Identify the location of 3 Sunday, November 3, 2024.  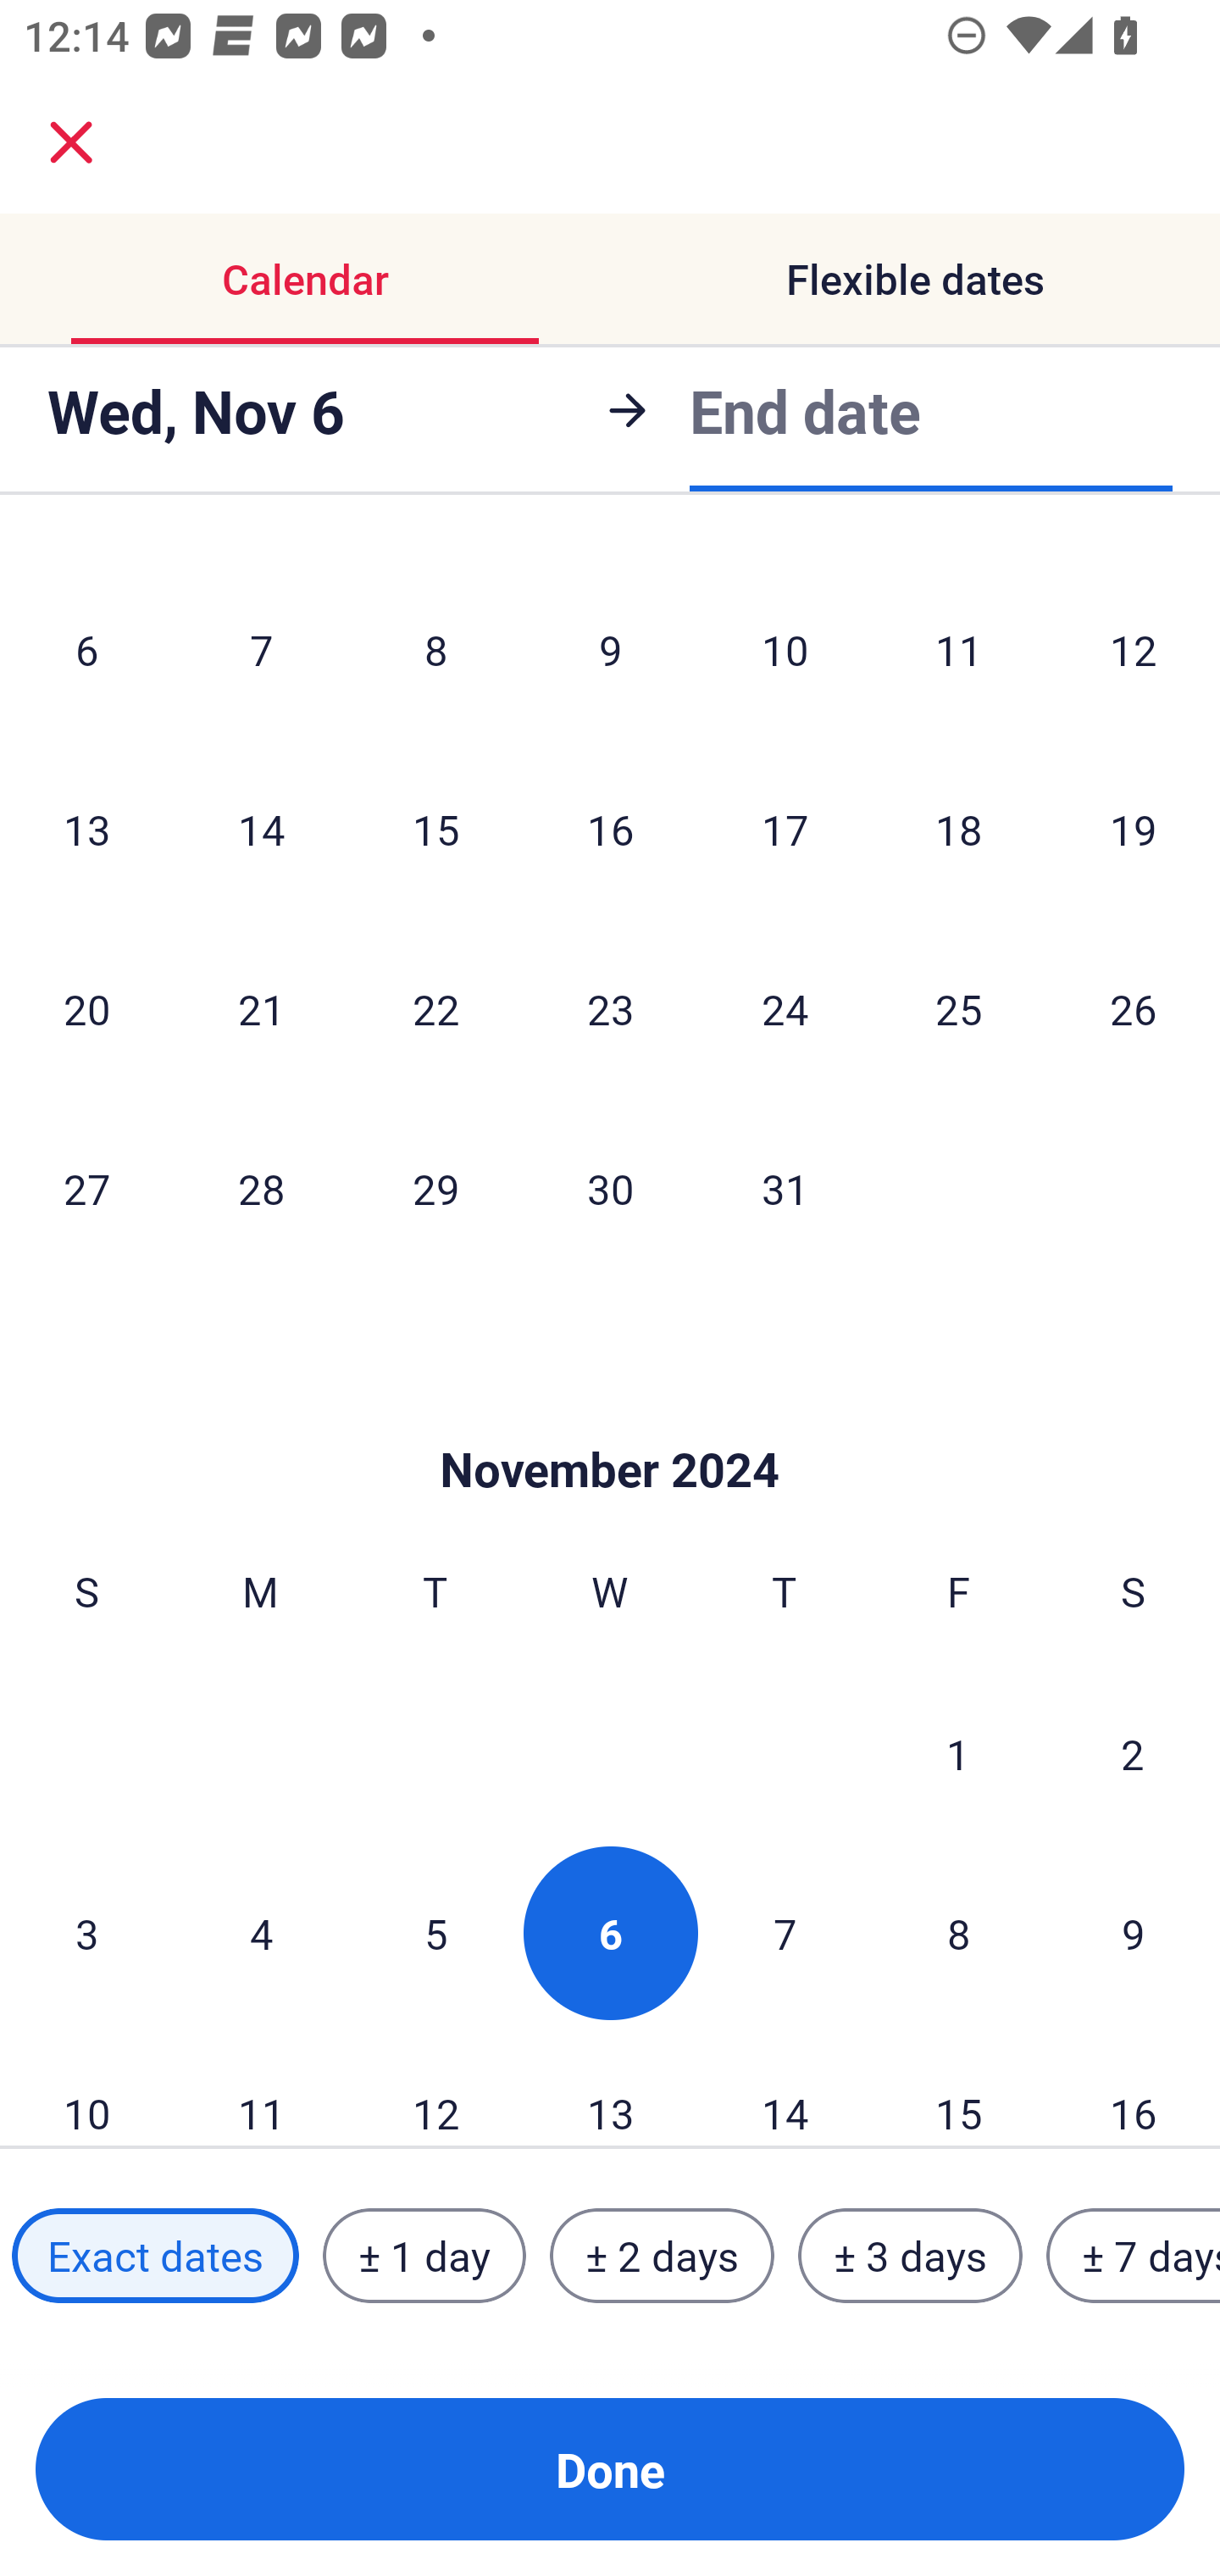
(86, 1933).